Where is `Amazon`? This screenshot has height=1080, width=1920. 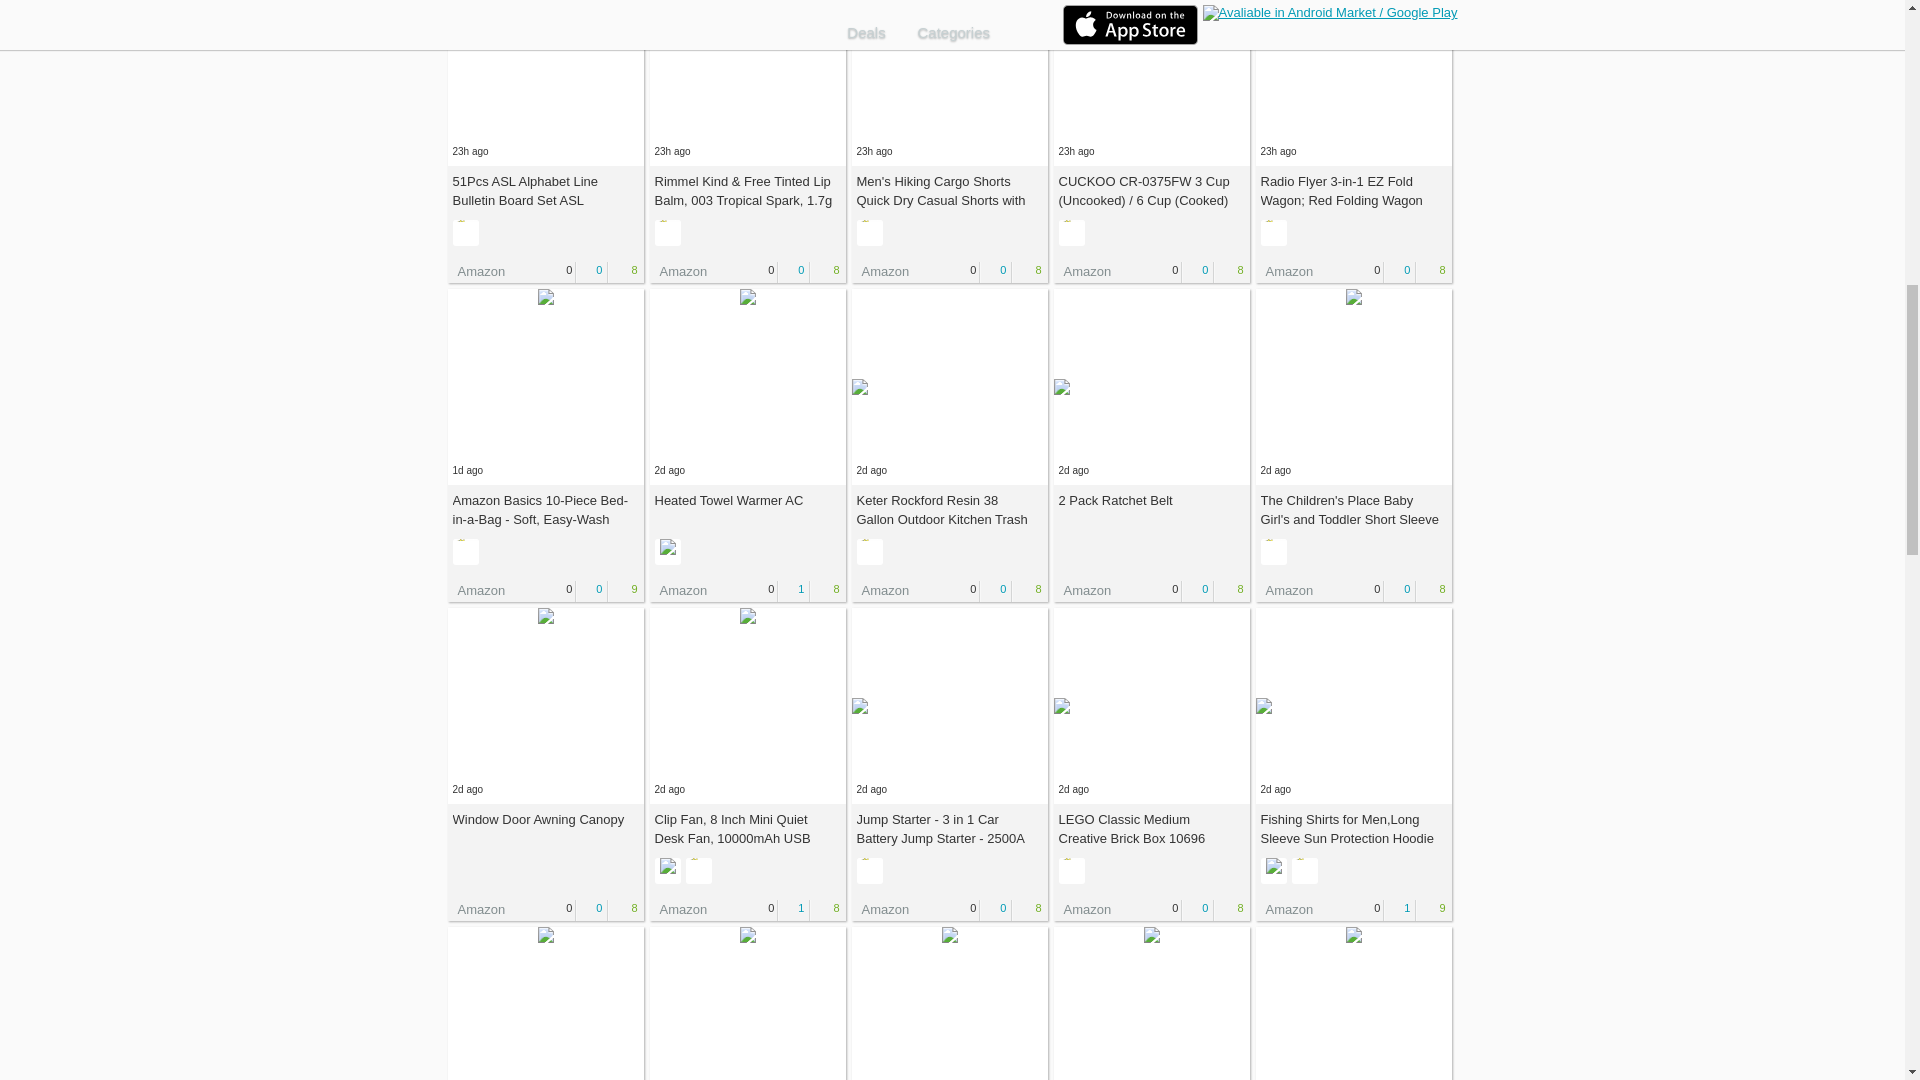
Amazon is located at coordinates (476, 270).